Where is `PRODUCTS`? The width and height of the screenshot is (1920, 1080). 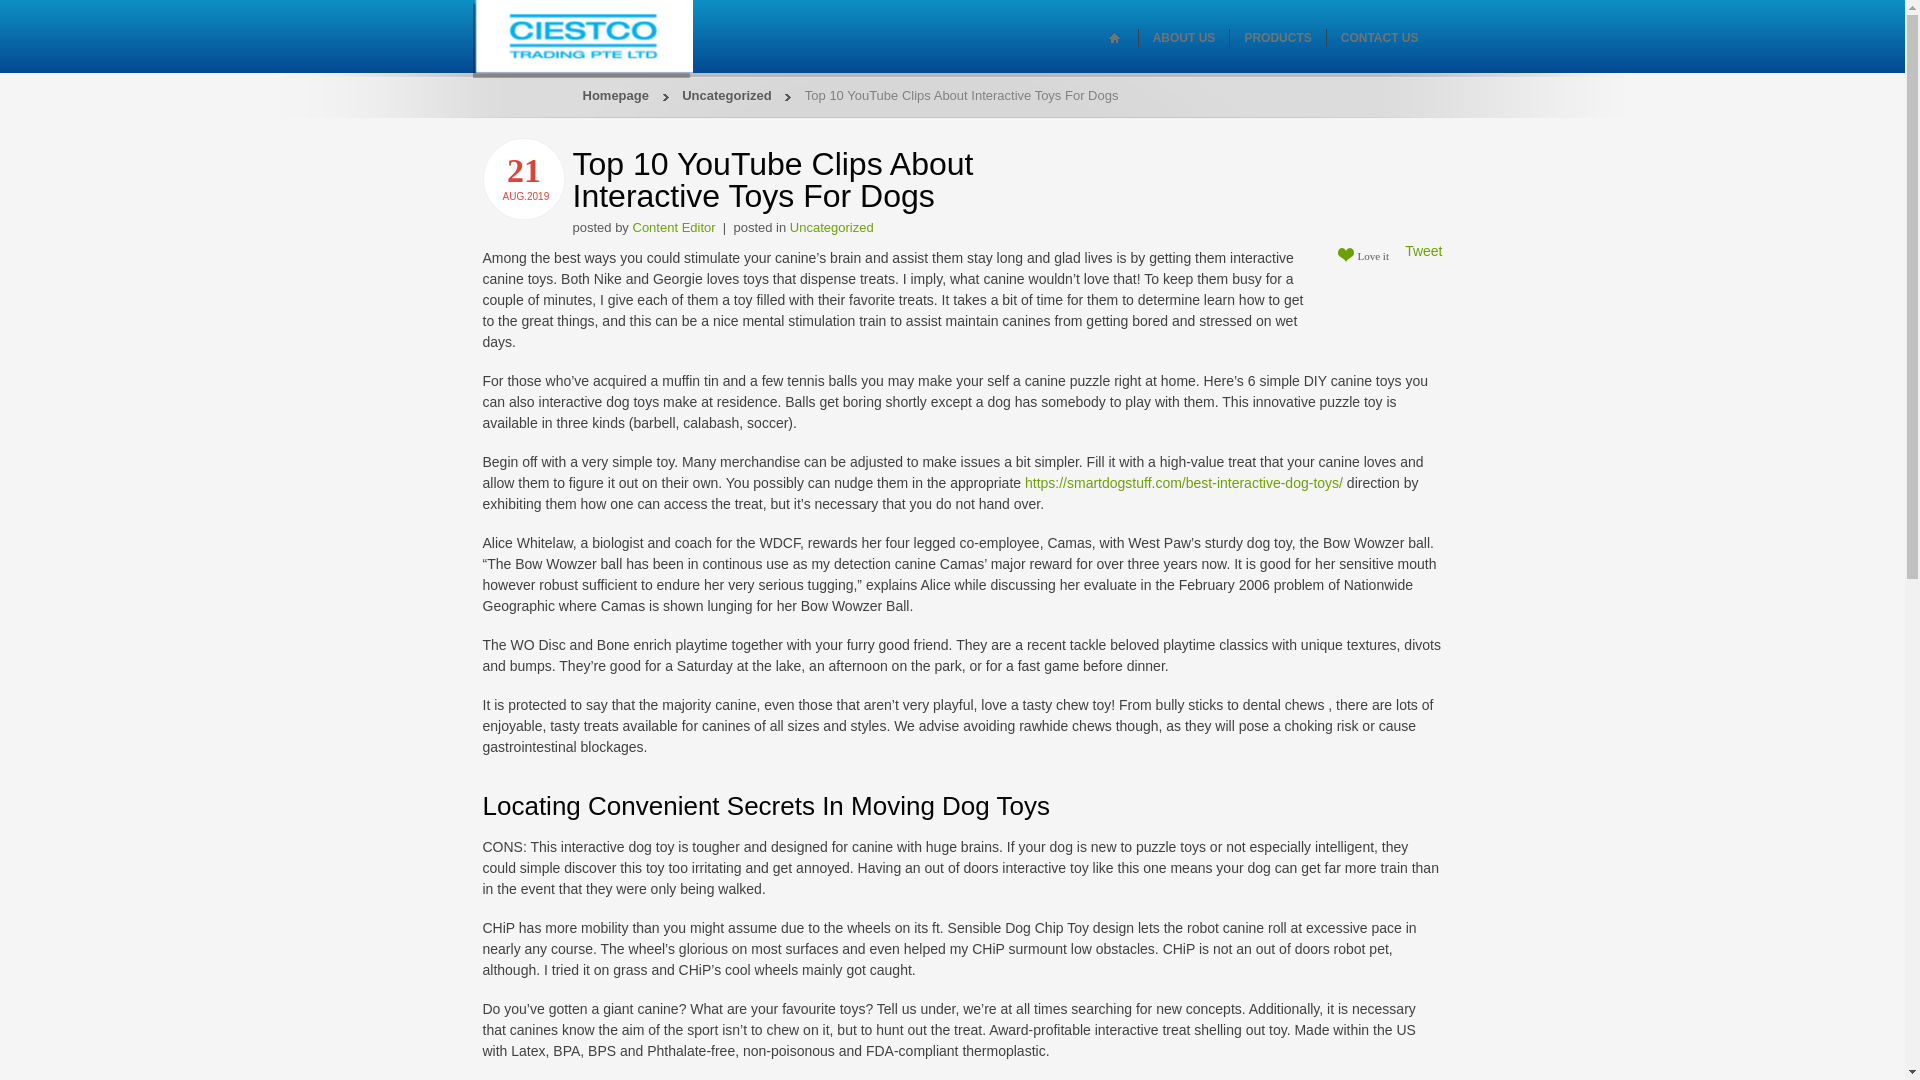 PRODUCTS is located at coordinates (1278, 38).